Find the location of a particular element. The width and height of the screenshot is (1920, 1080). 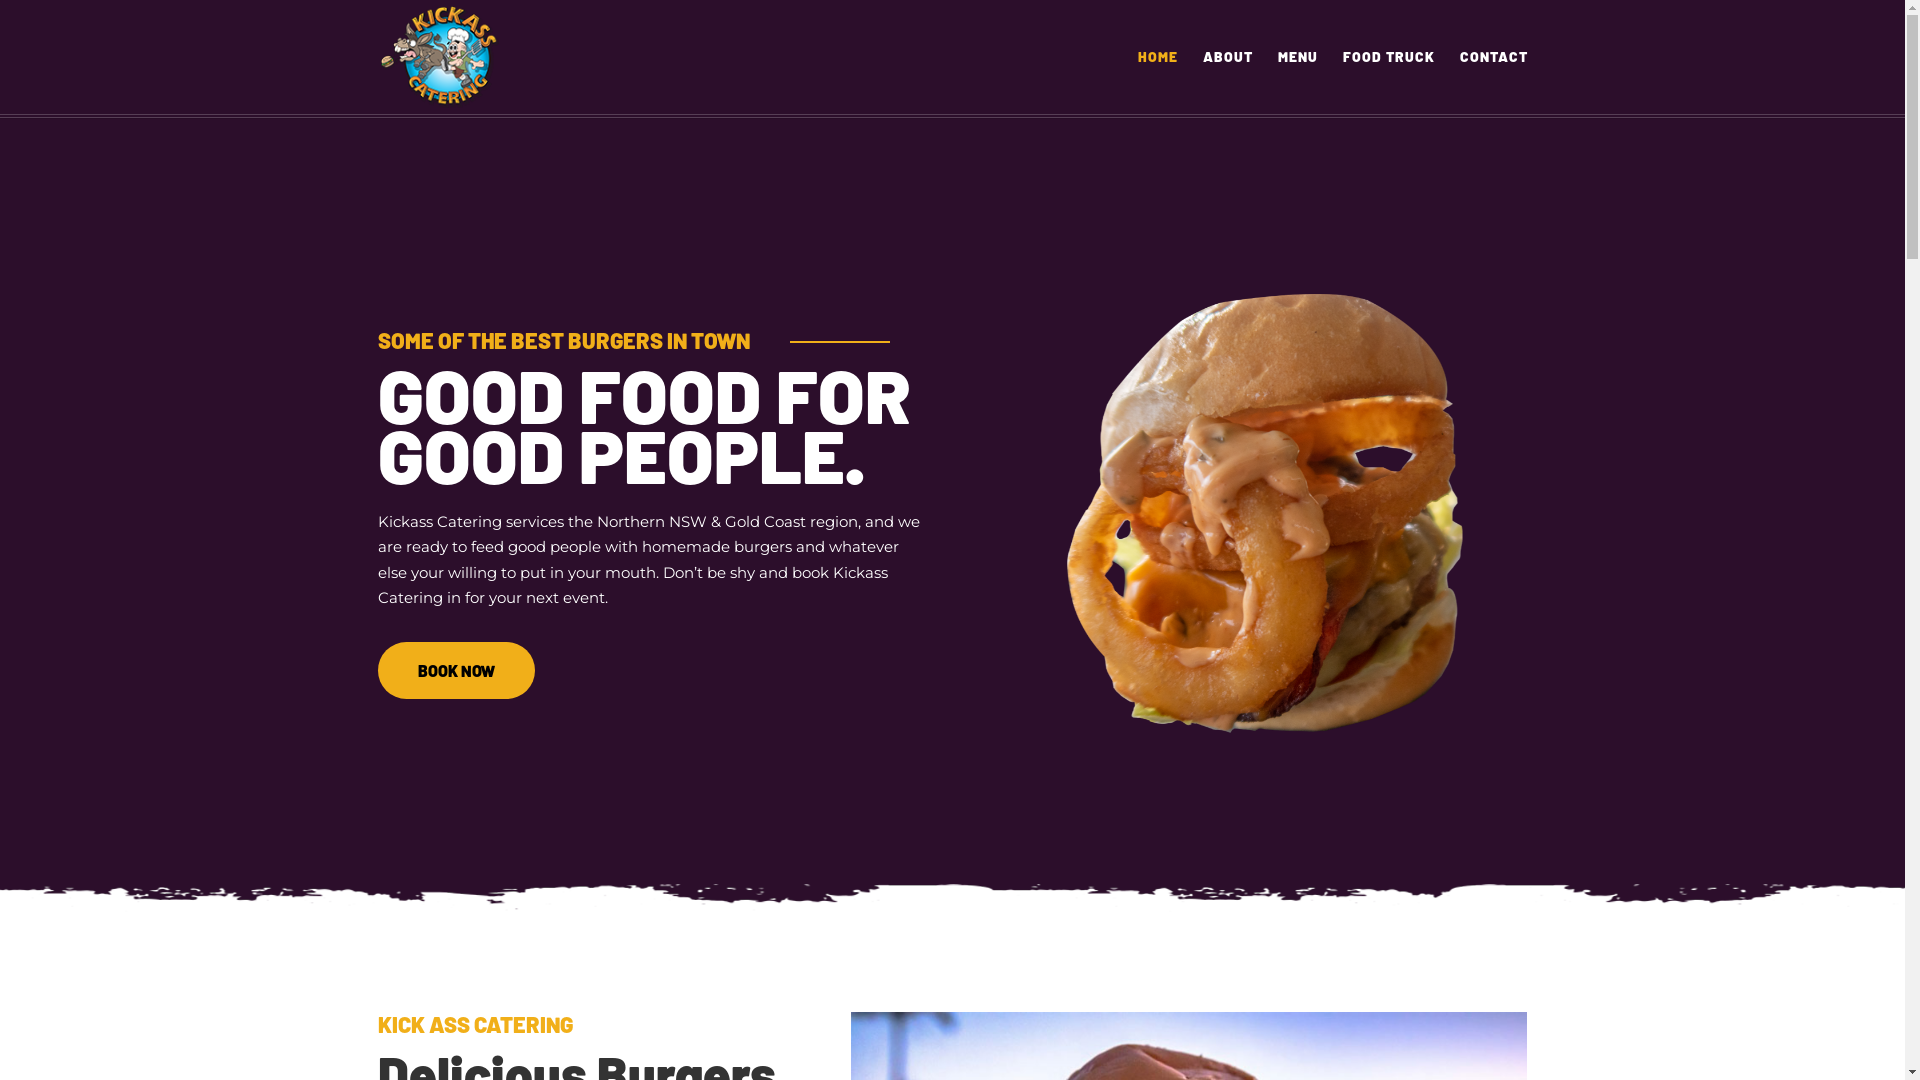

BOOK NOW is located at coordinates (456, 670).